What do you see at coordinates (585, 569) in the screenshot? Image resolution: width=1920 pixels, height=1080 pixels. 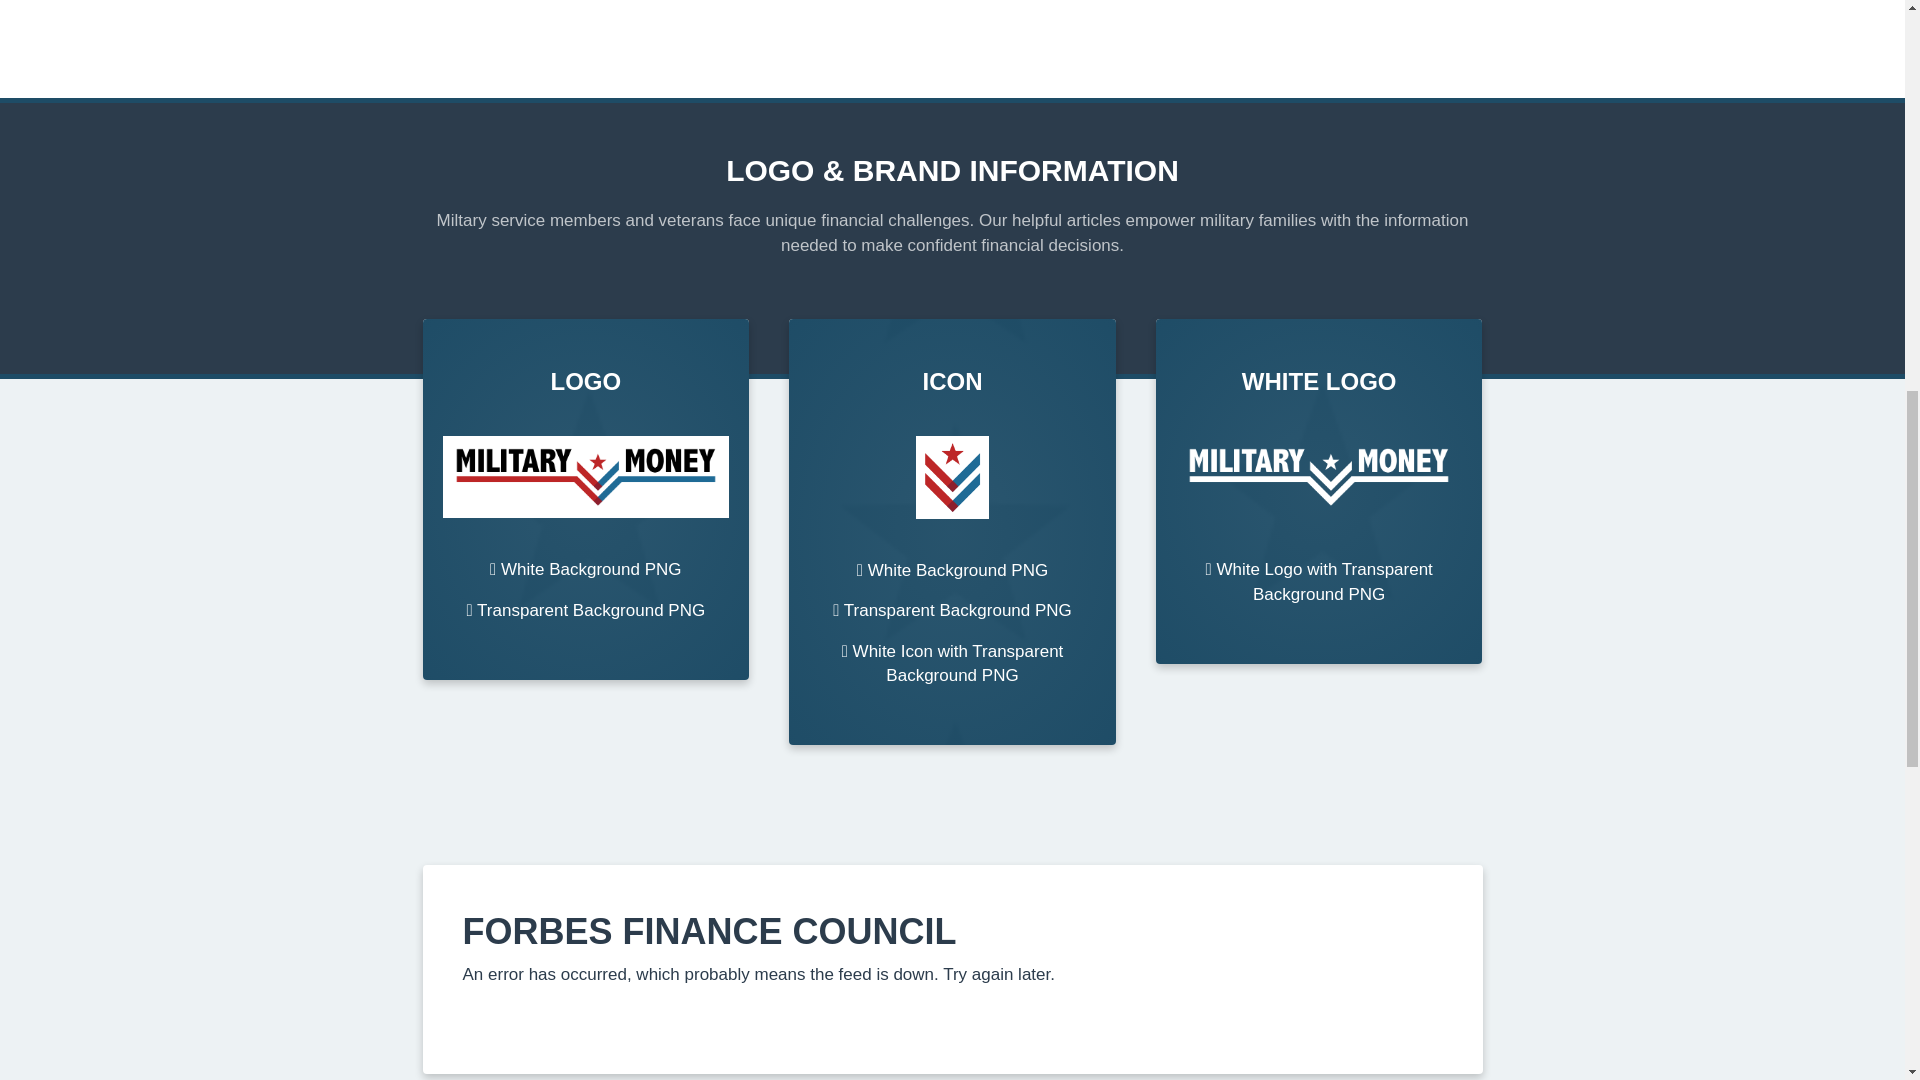 I see `White Background PNG` at bounding box center [585, 569].